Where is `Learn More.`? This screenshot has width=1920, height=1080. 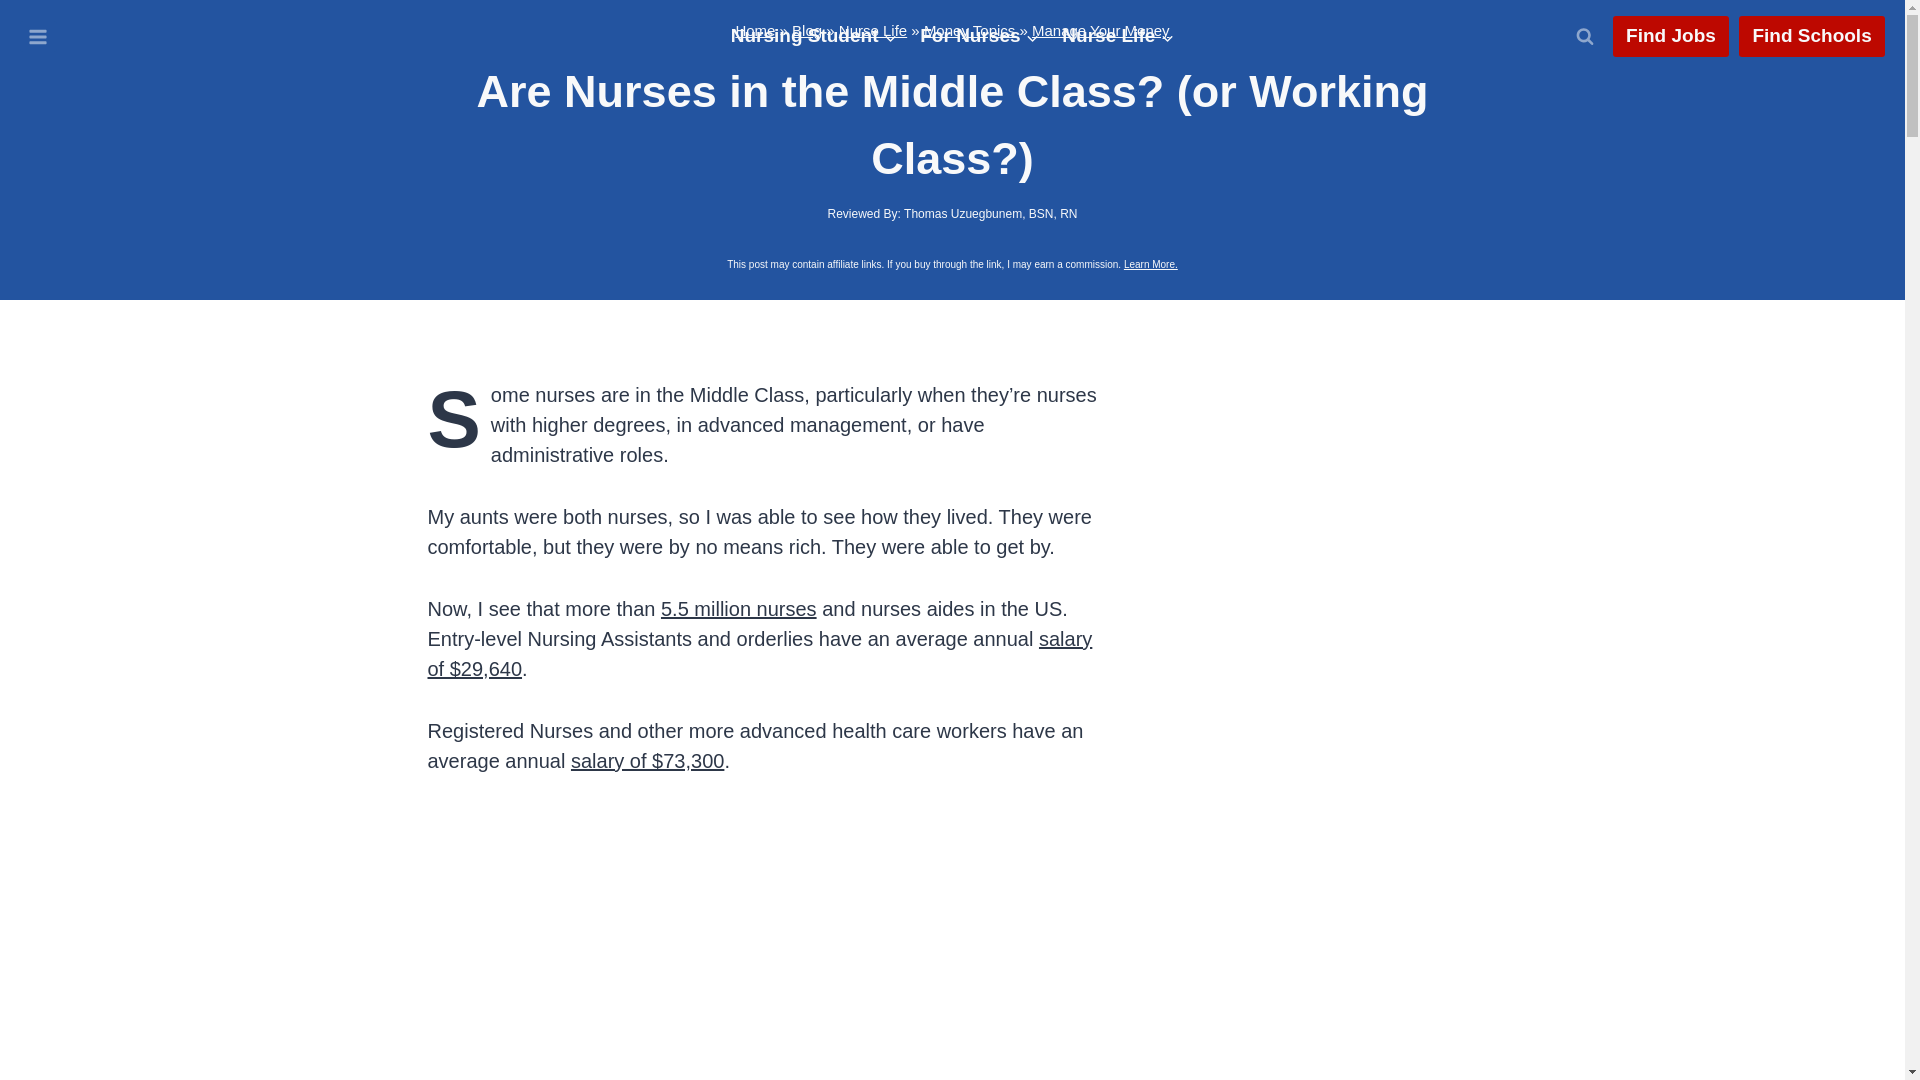 Learn More. is located at coordinates (1150, 264).